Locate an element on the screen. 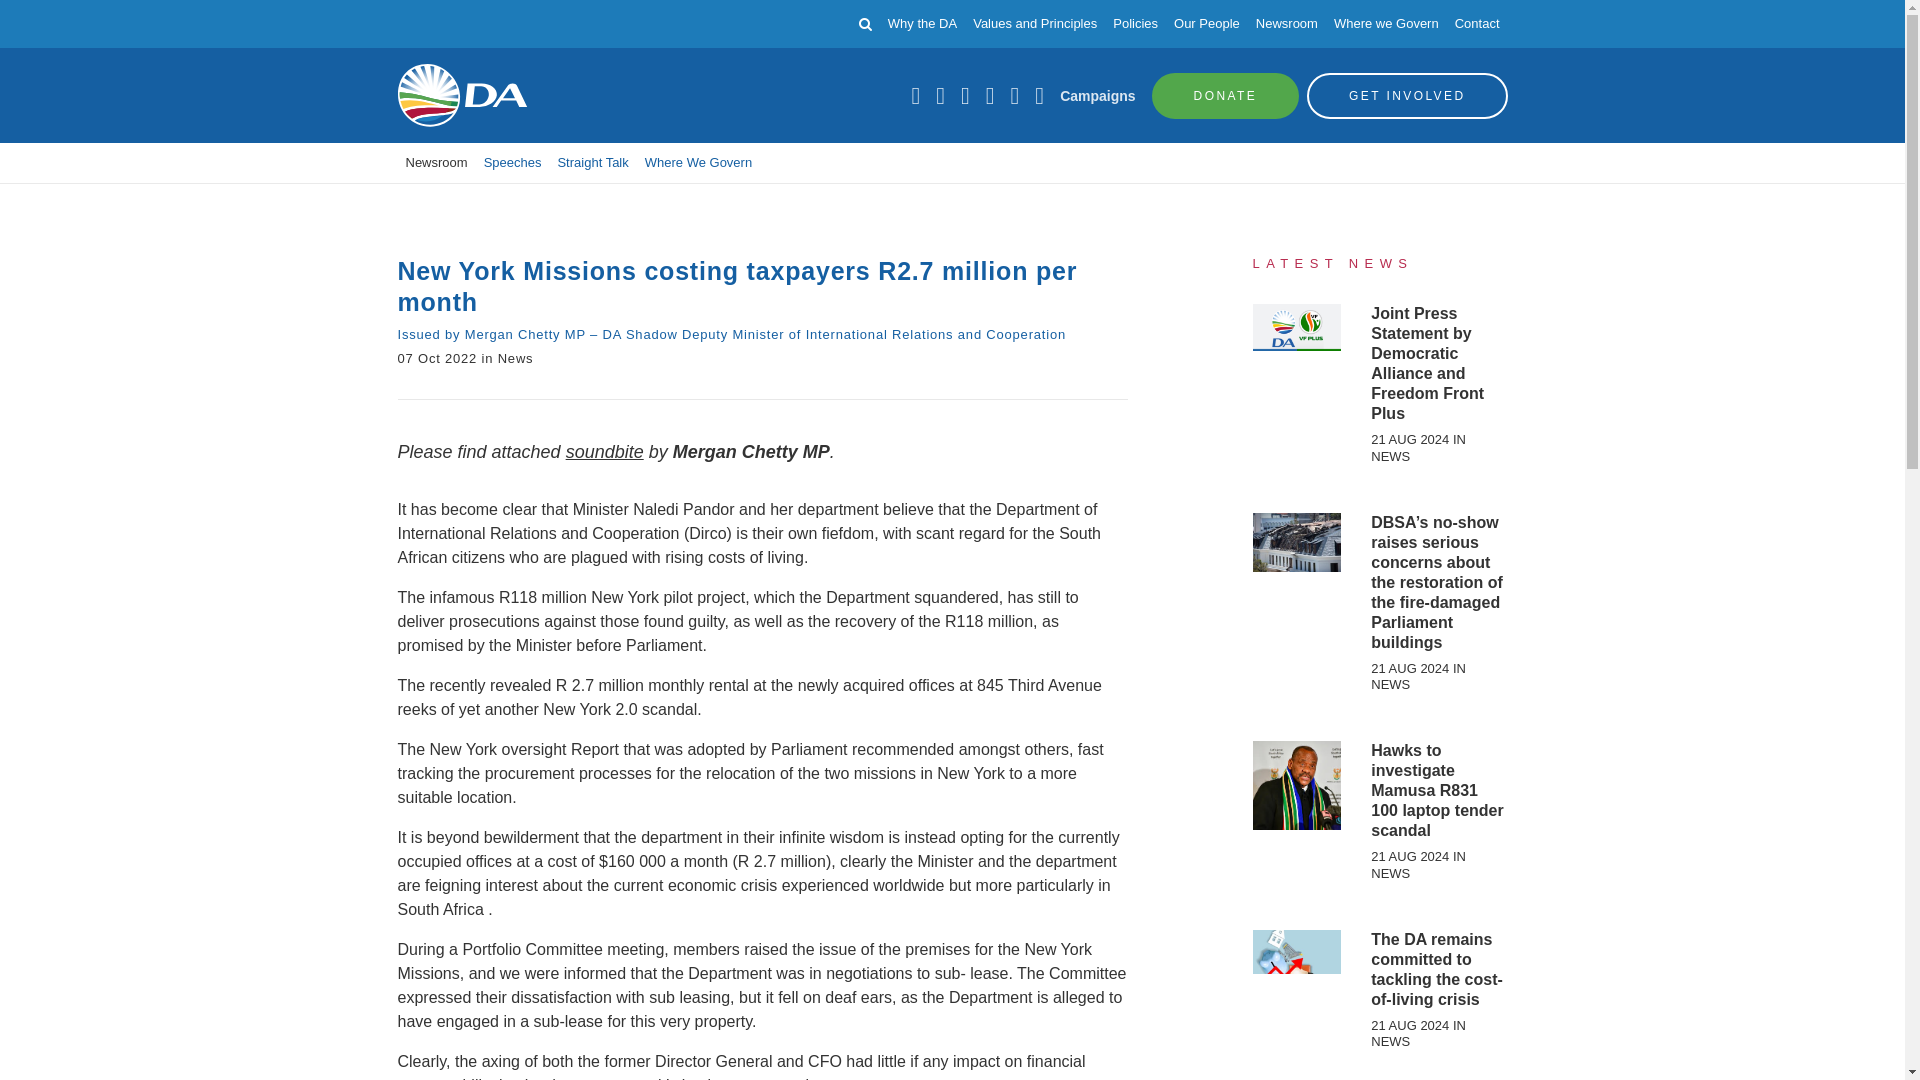 This screenshot has height=1080, width=1920. Policies is located at coordinates (1135, 24).